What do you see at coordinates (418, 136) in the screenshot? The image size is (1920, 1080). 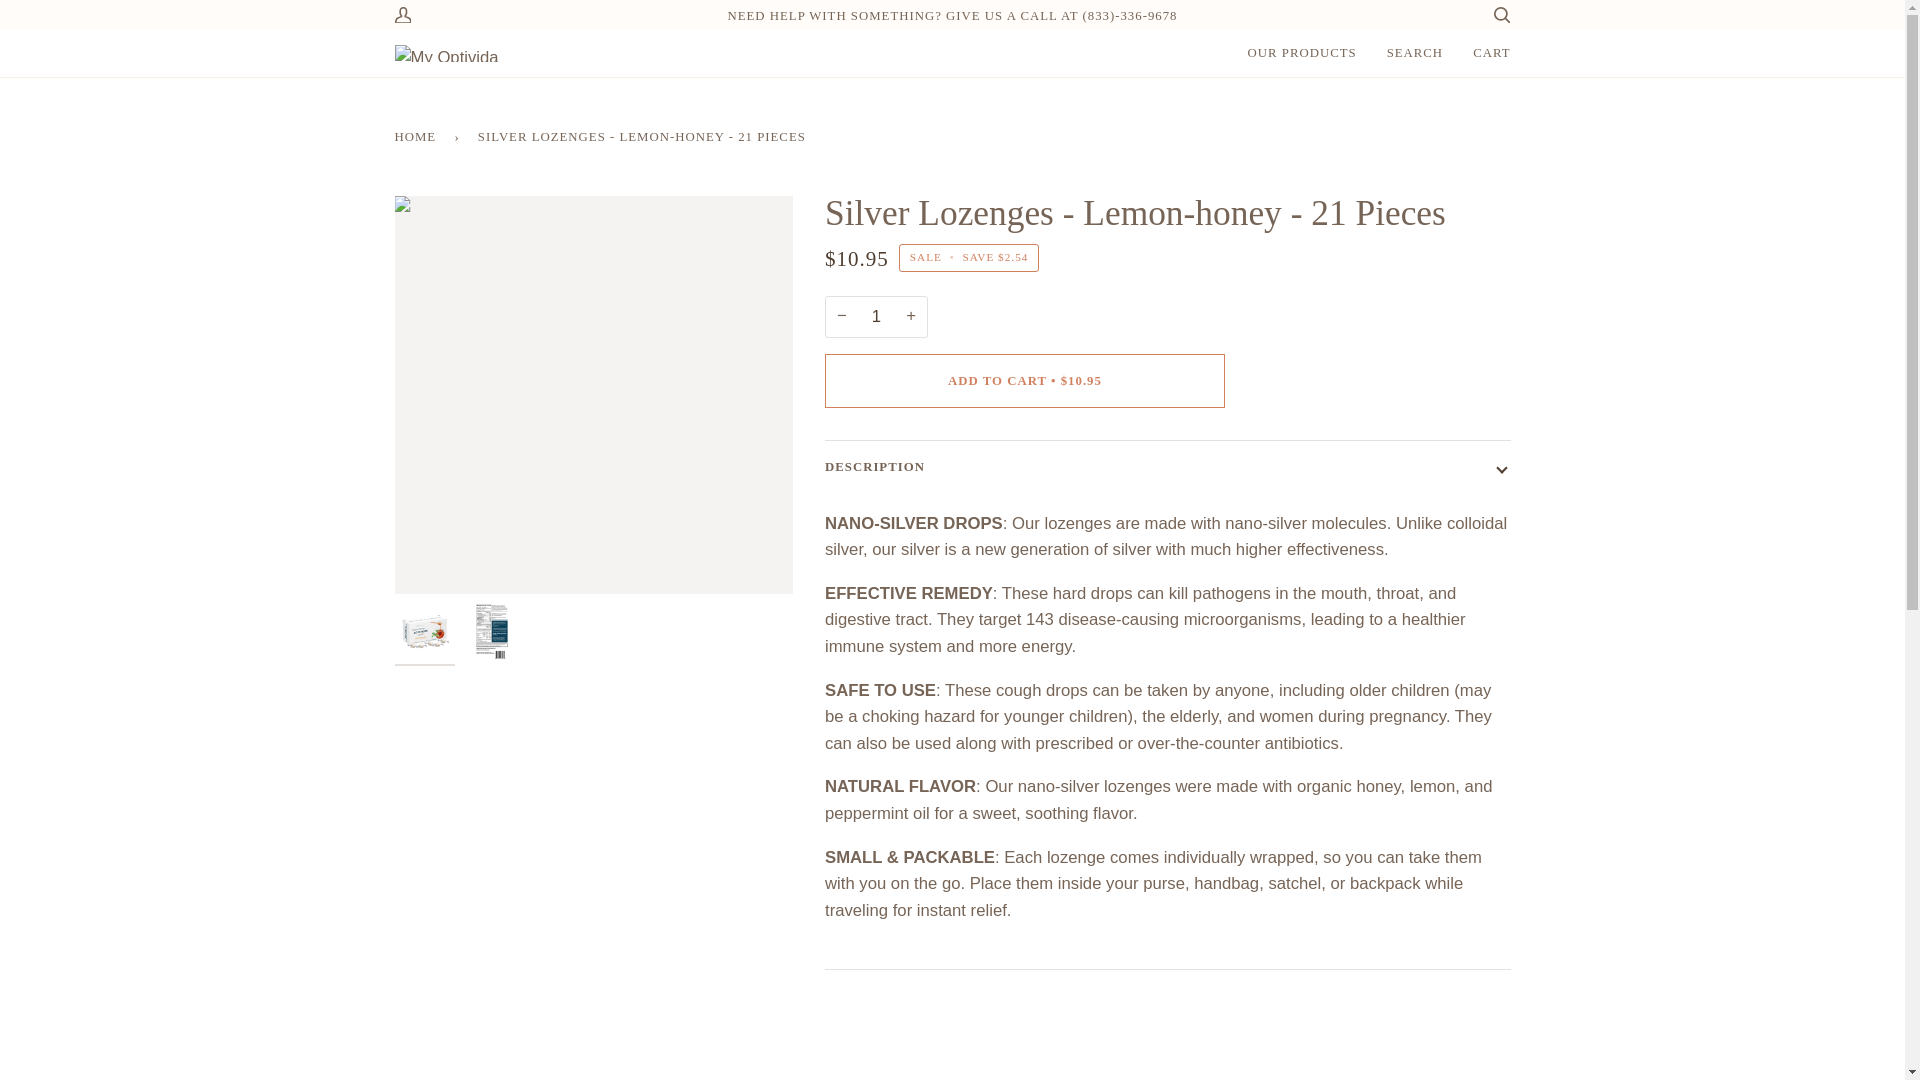 I see `Back to the frontpage` at bounding box center [418, 136].